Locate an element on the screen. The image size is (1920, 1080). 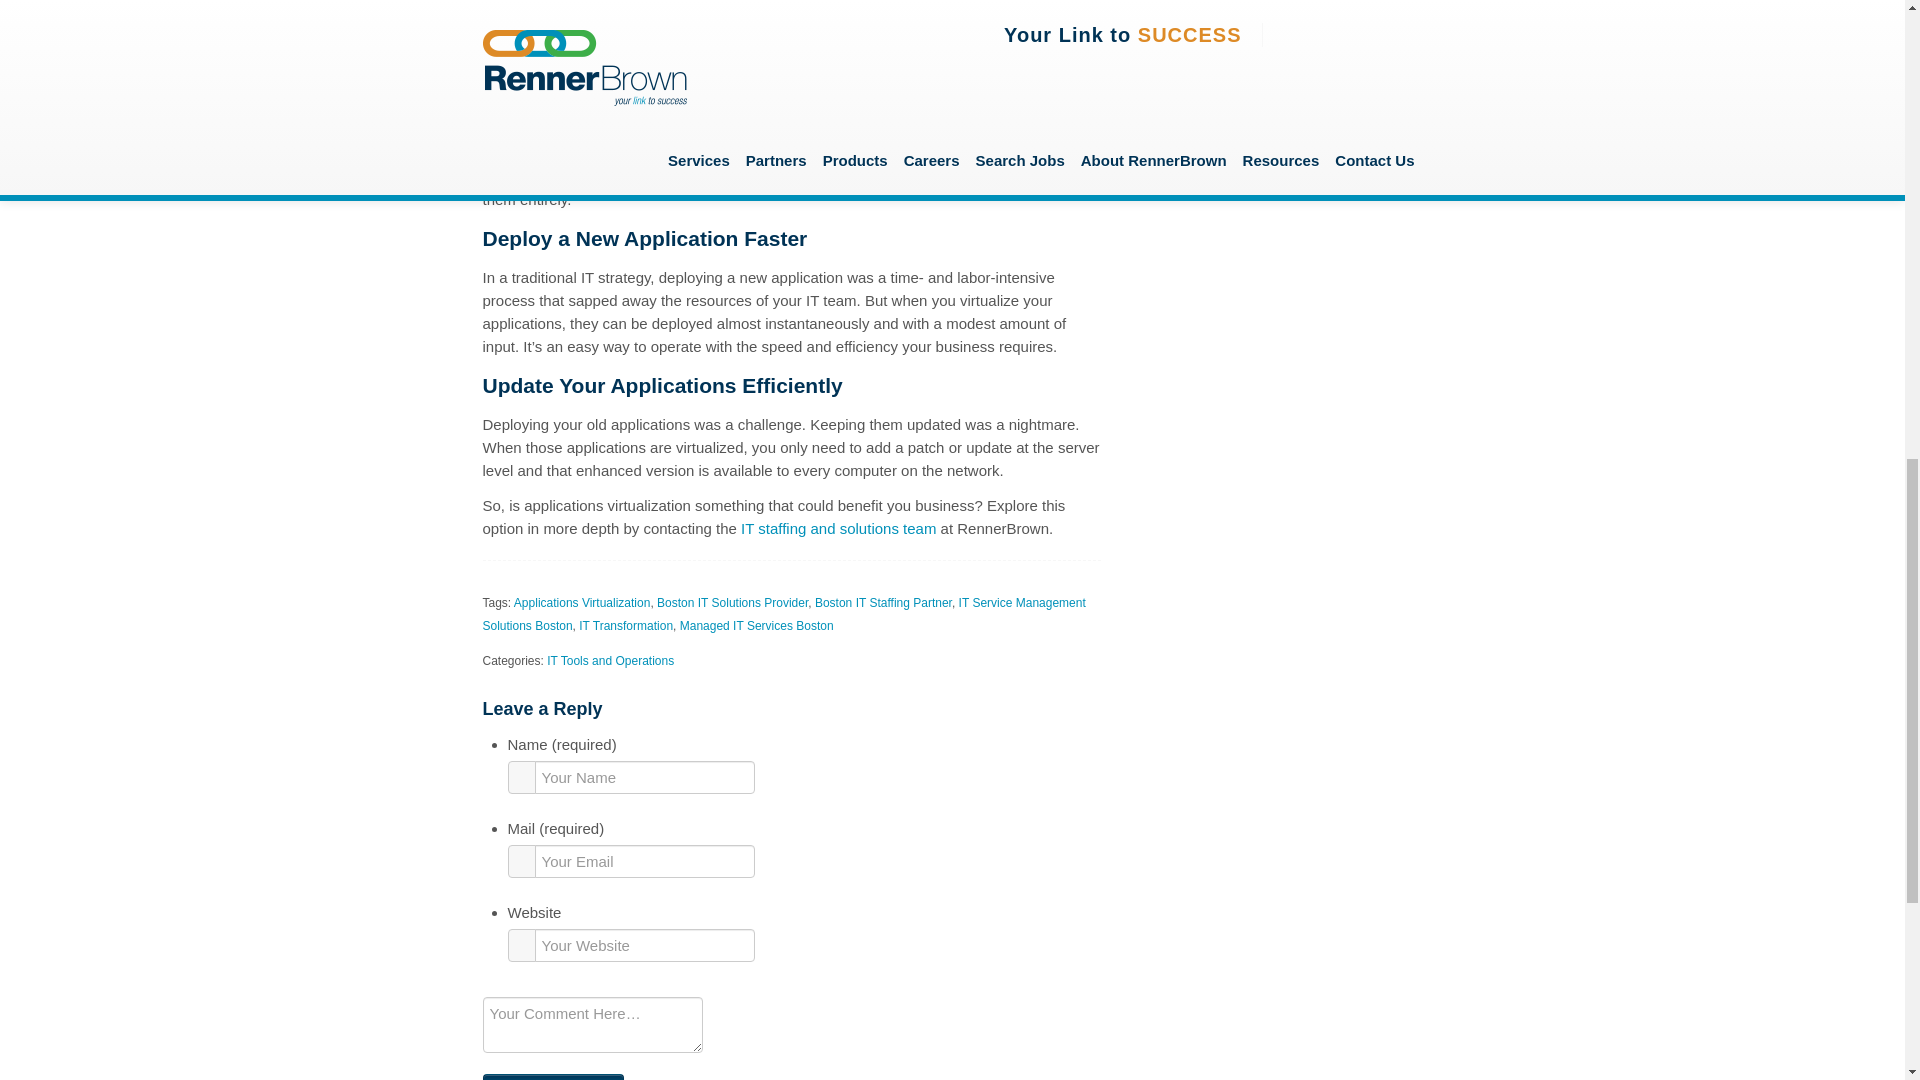
Submit Comment is located at coordinates (552, 1076).